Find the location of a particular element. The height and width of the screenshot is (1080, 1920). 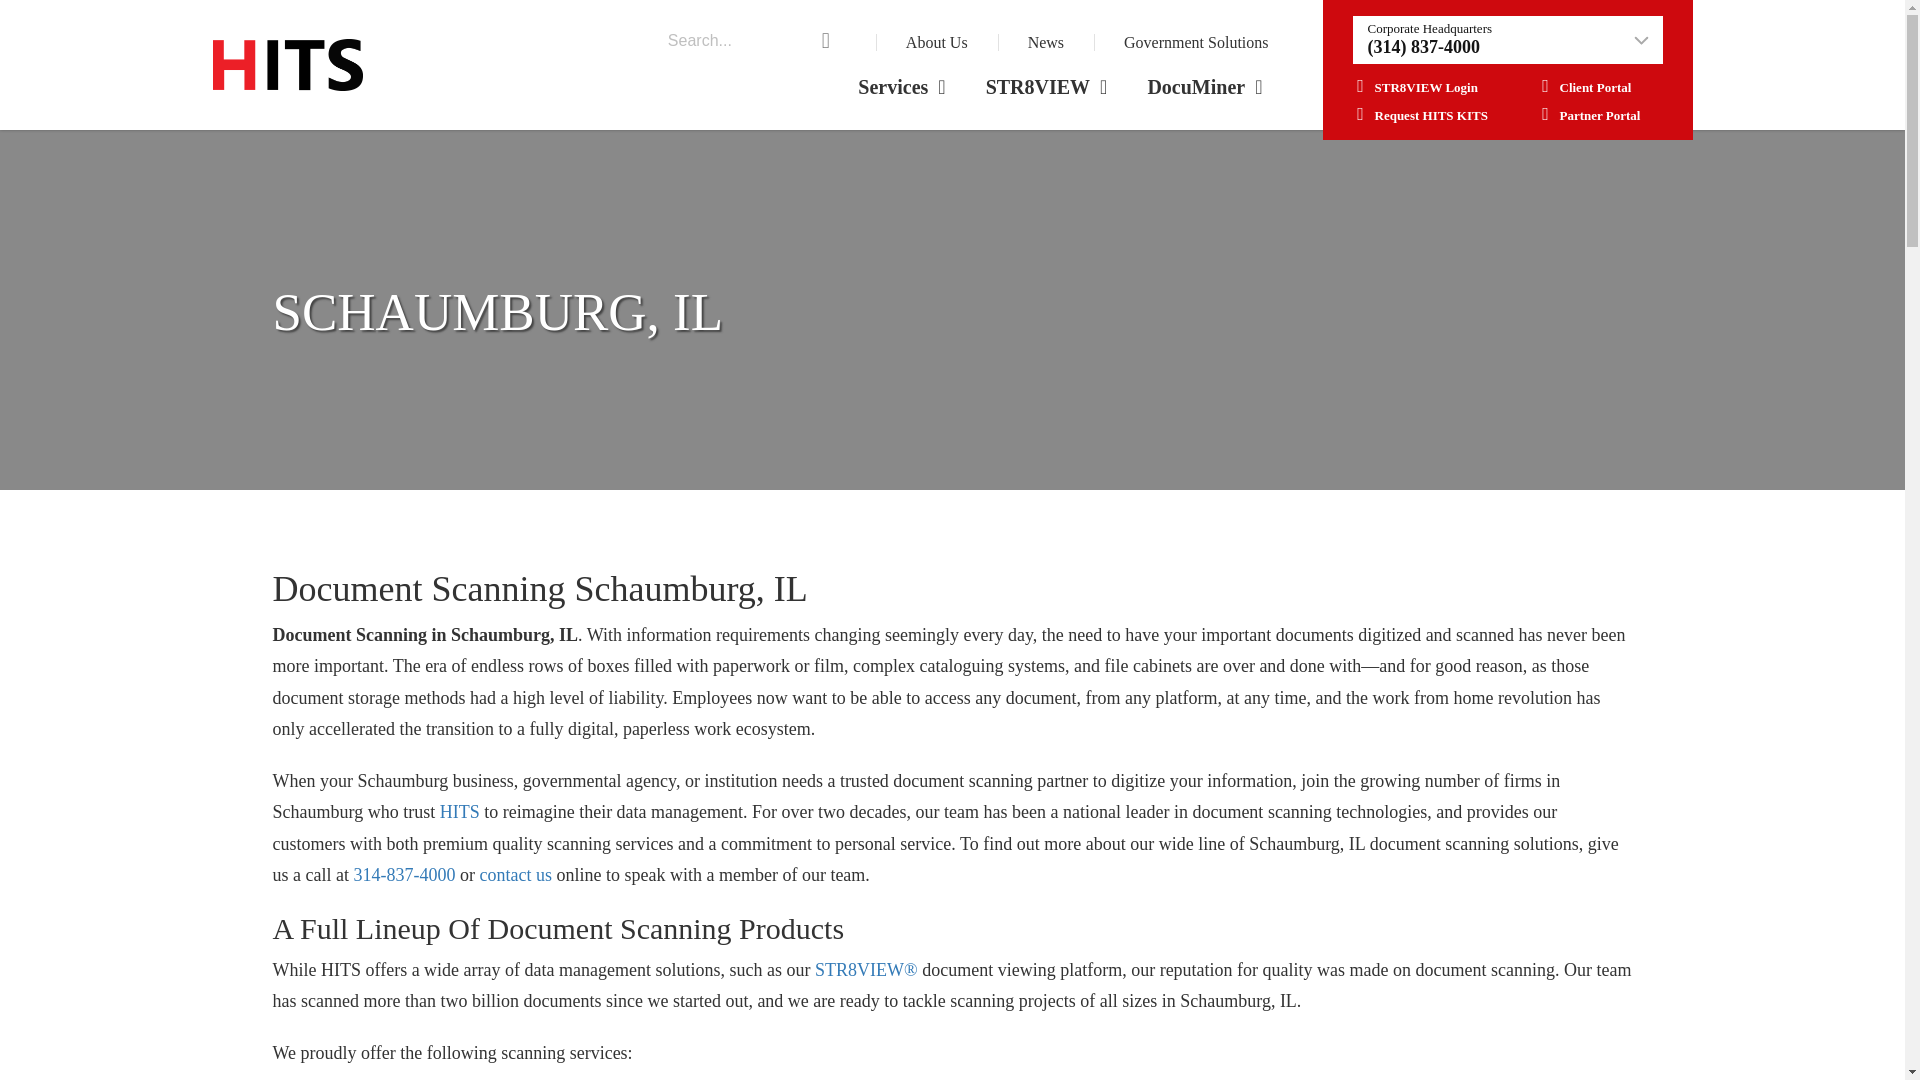

HITS is located at coordinates (460, 812).